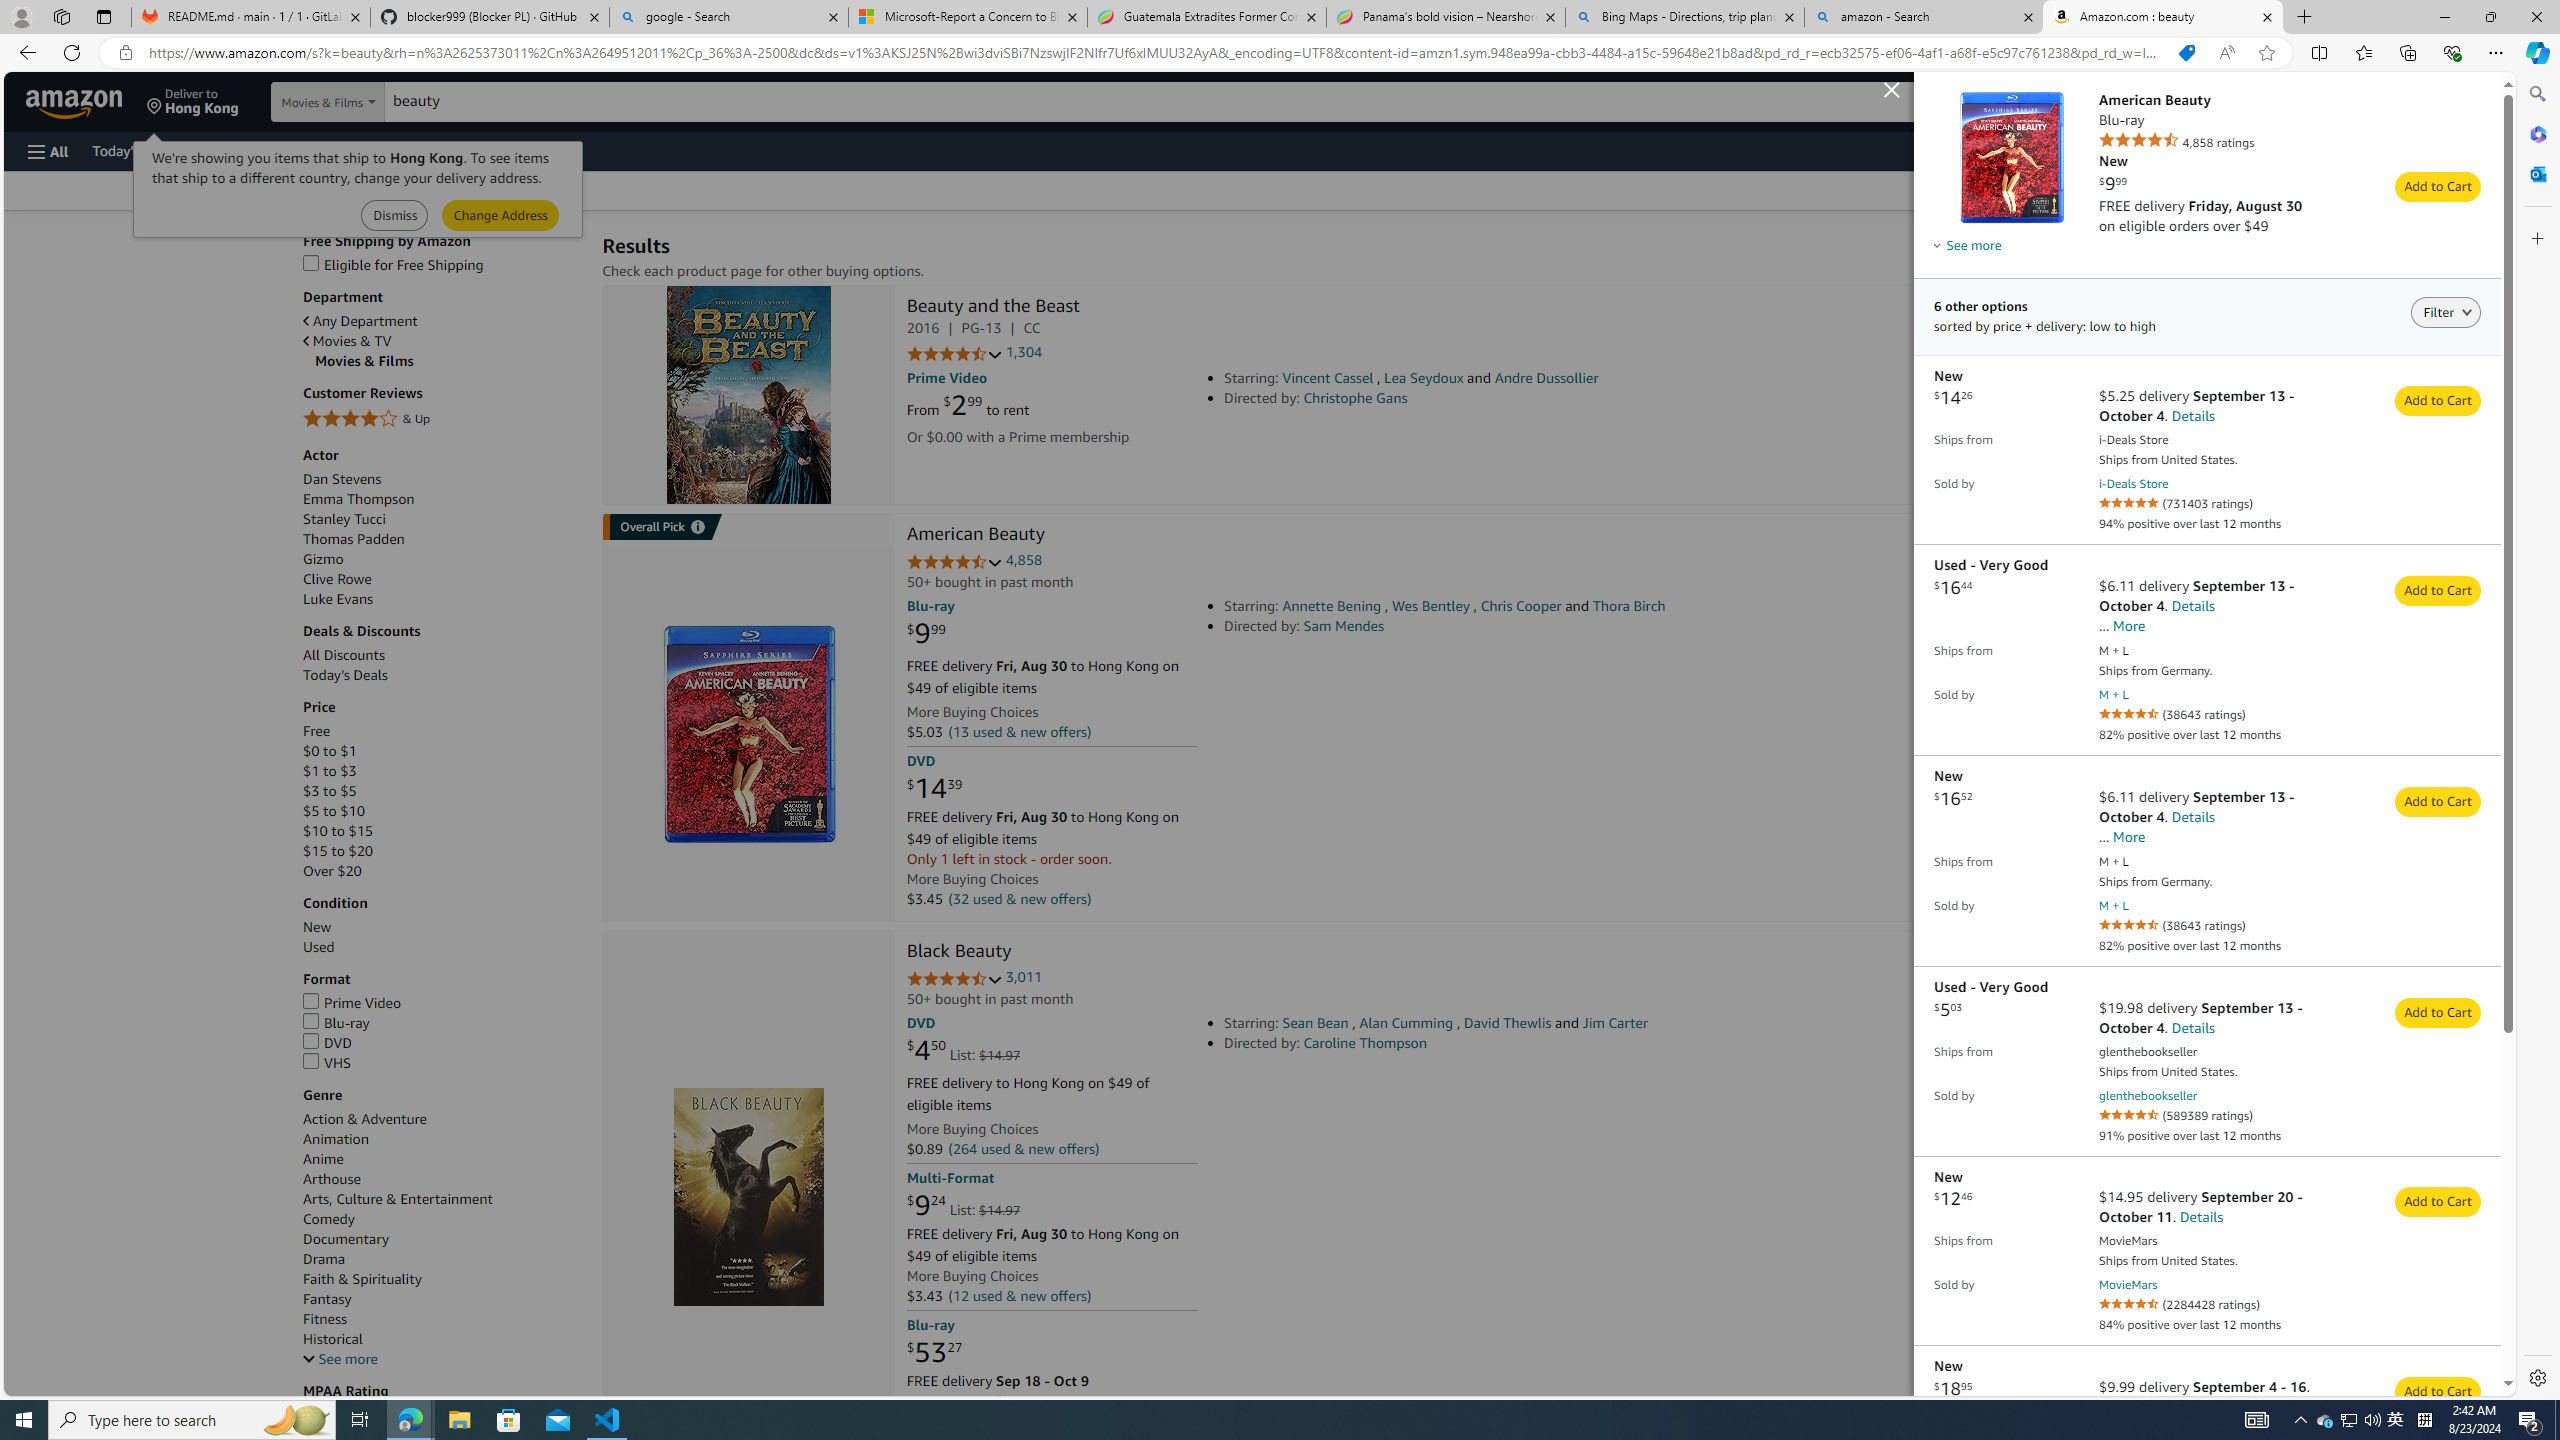 The width and height of the screenshot is (2560, 1440). What do you see at coordinates (371, 102) in the screenshot?
I see `Search in` at bounding box center [371, 102].